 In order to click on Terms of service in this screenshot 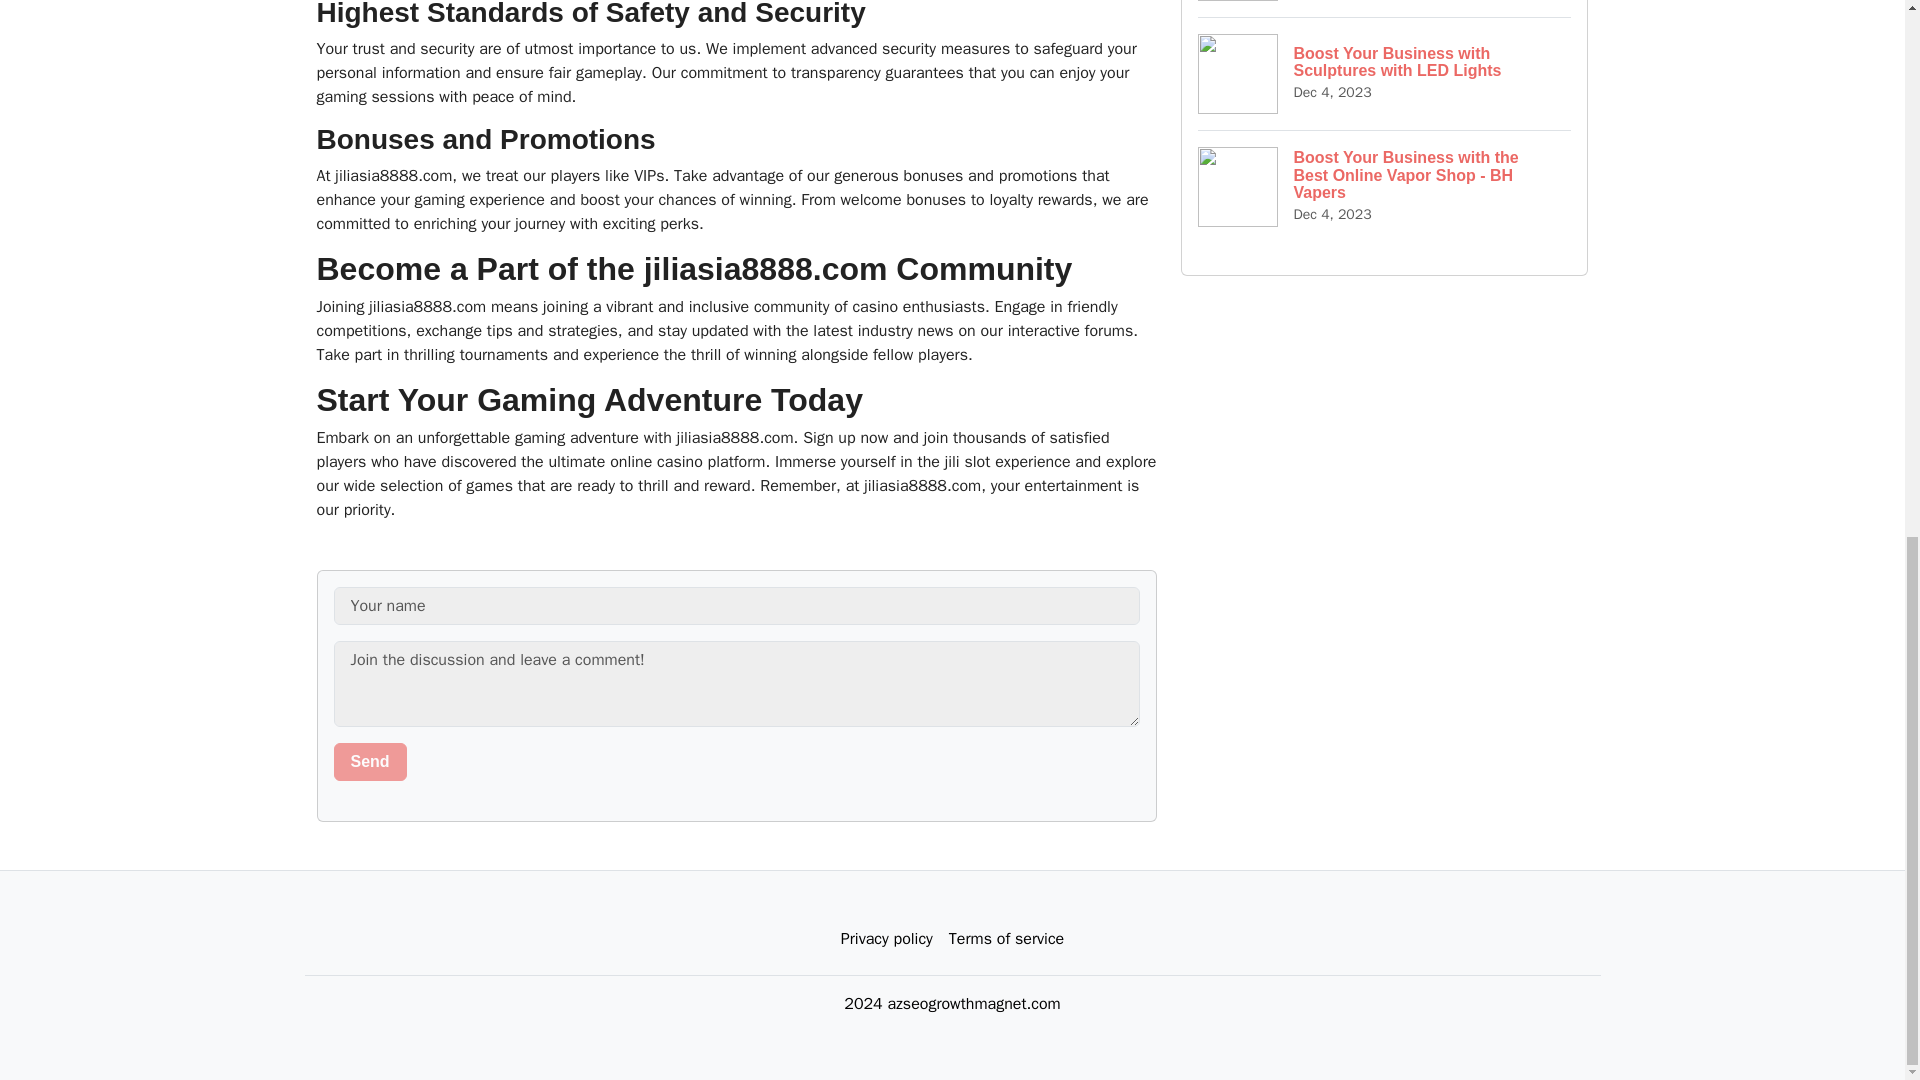, I will do `click(1006, 939)`.